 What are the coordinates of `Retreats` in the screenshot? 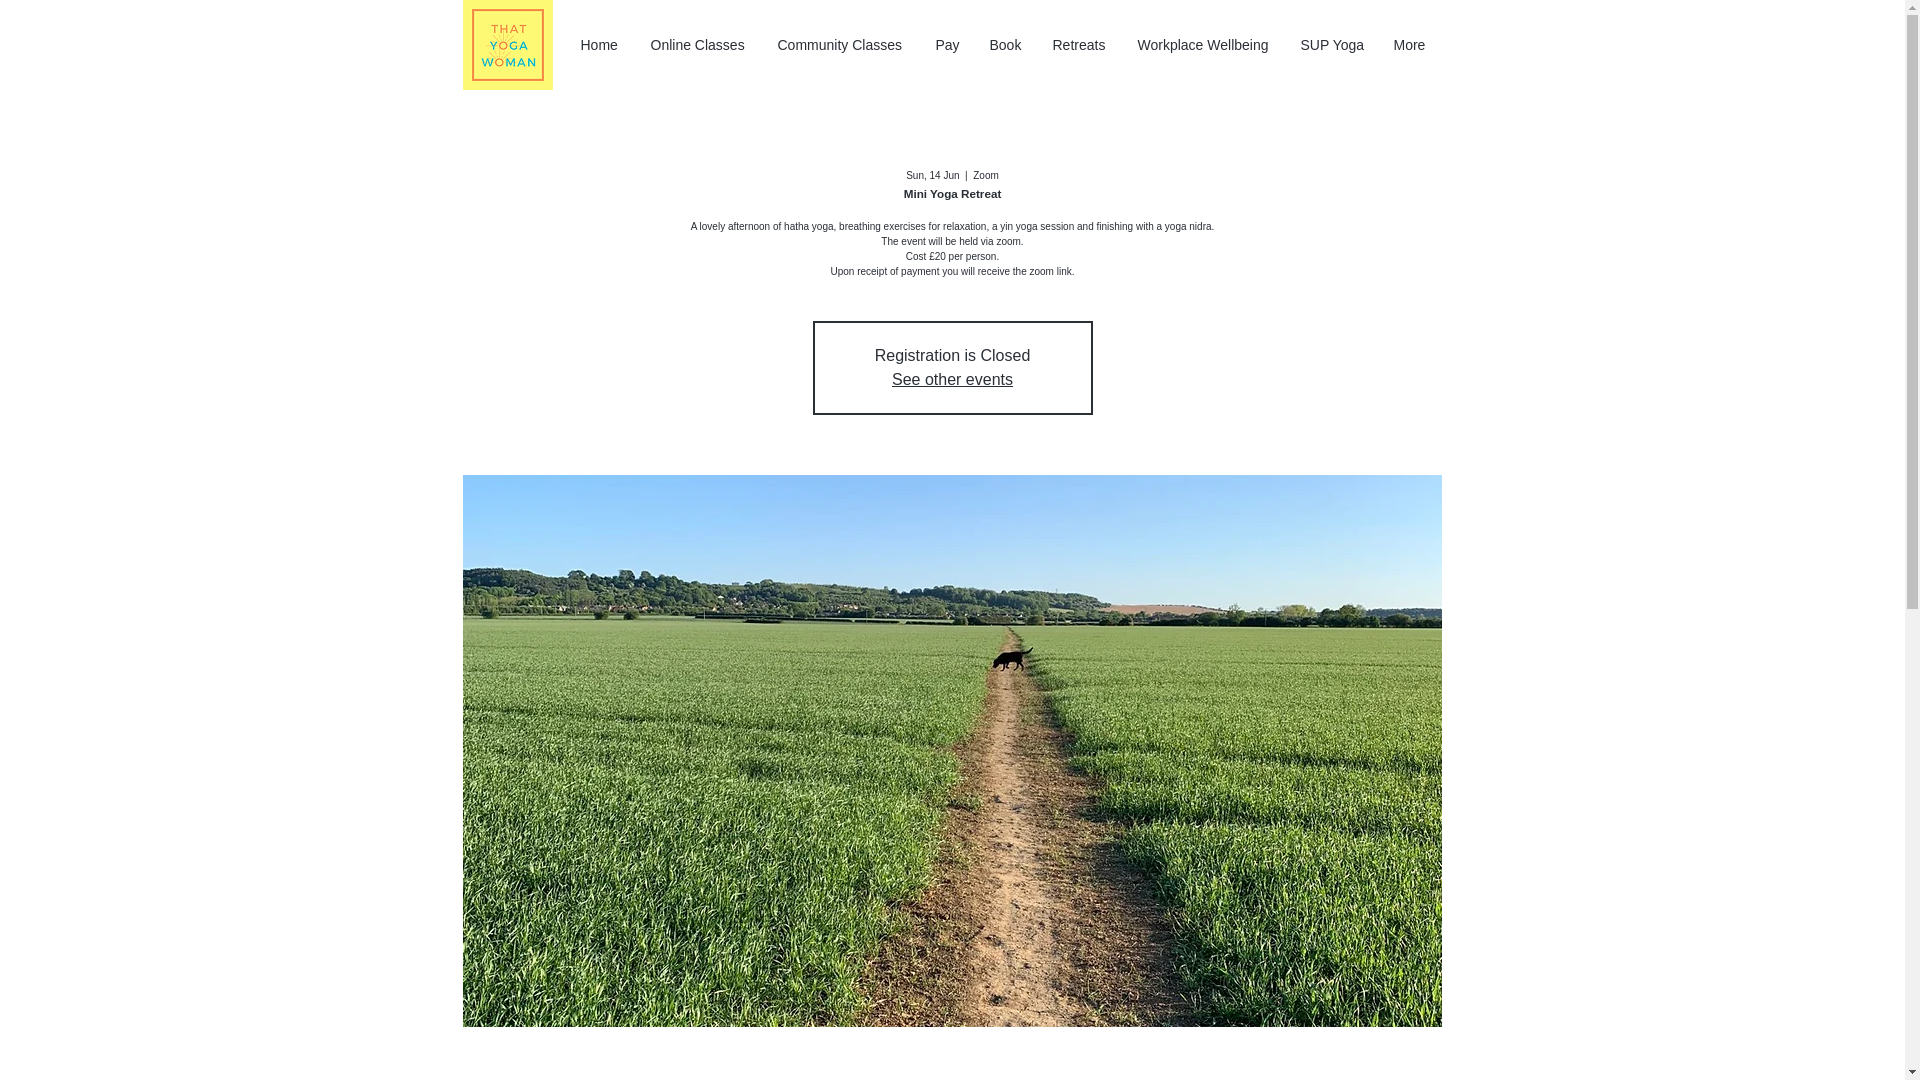 It's located at (1080, 45).